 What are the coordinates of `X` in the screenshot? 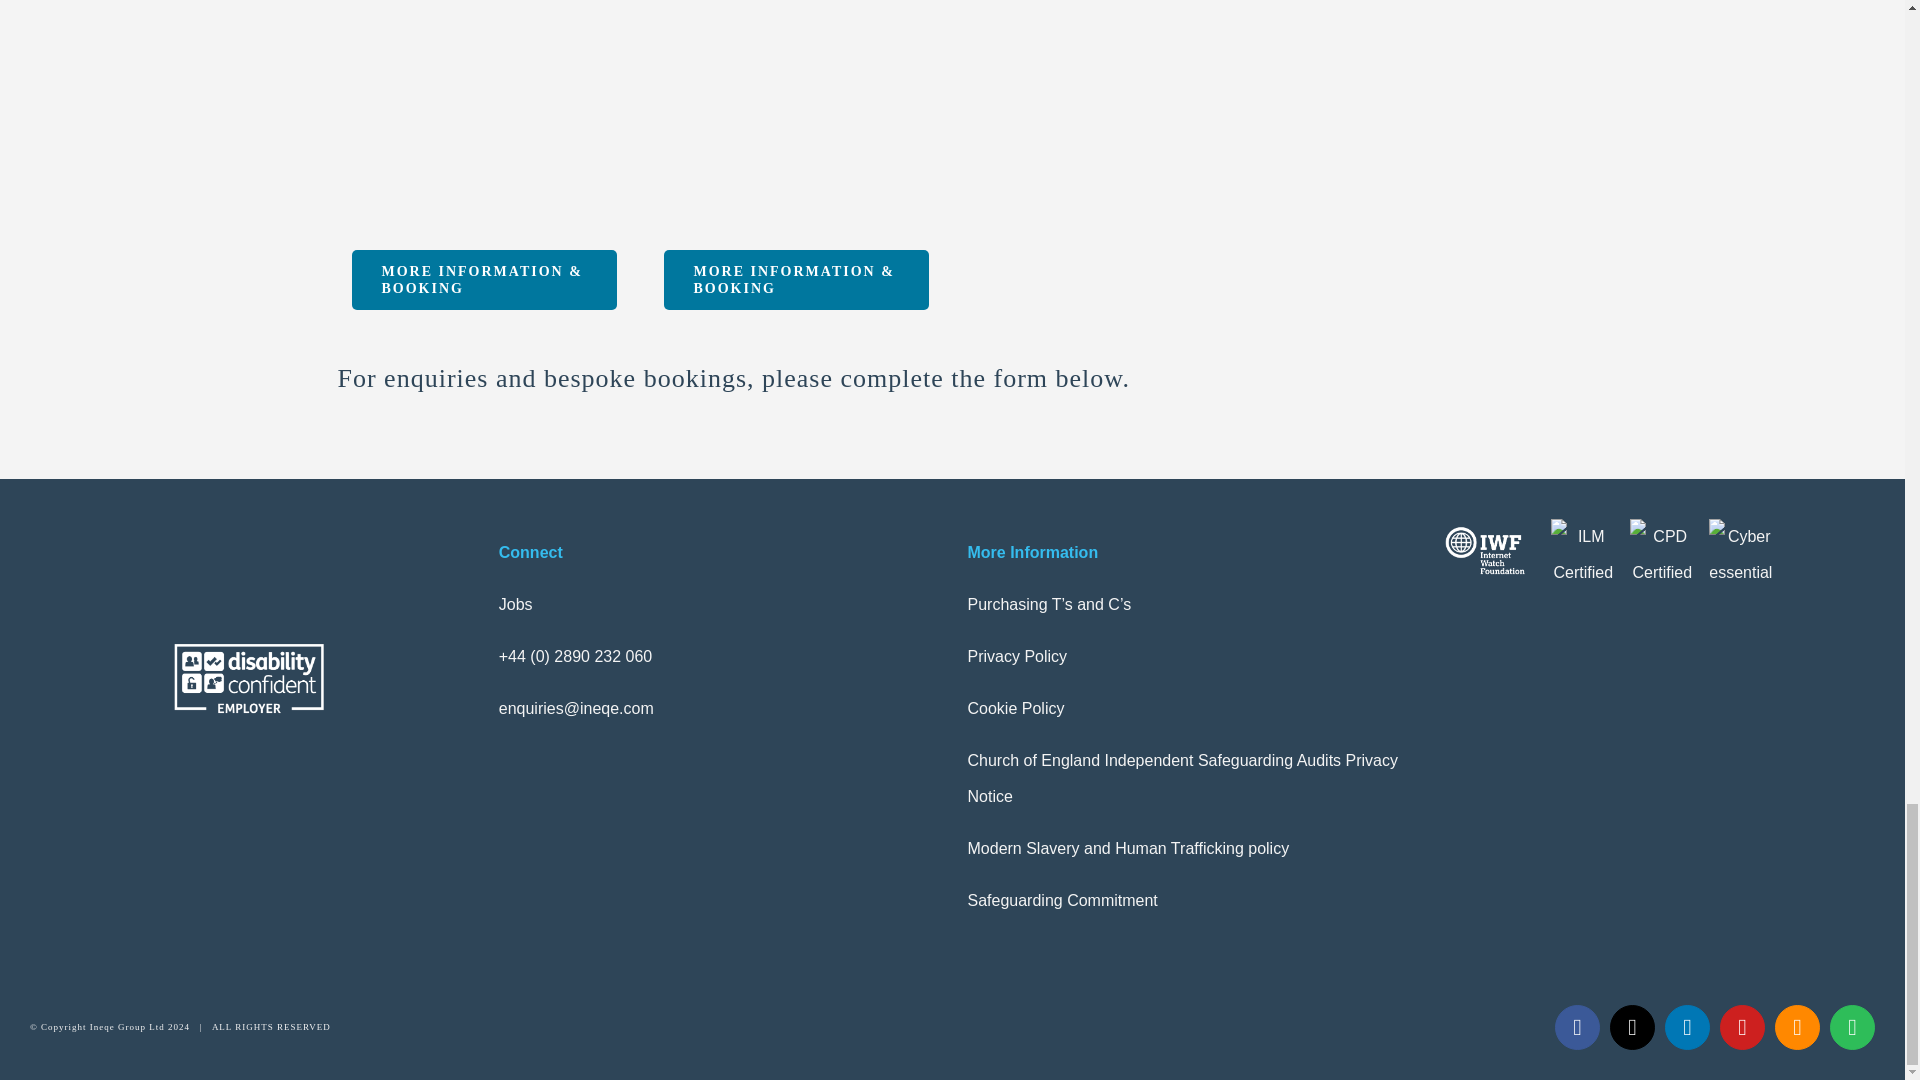 It's located at (1632, 1027).